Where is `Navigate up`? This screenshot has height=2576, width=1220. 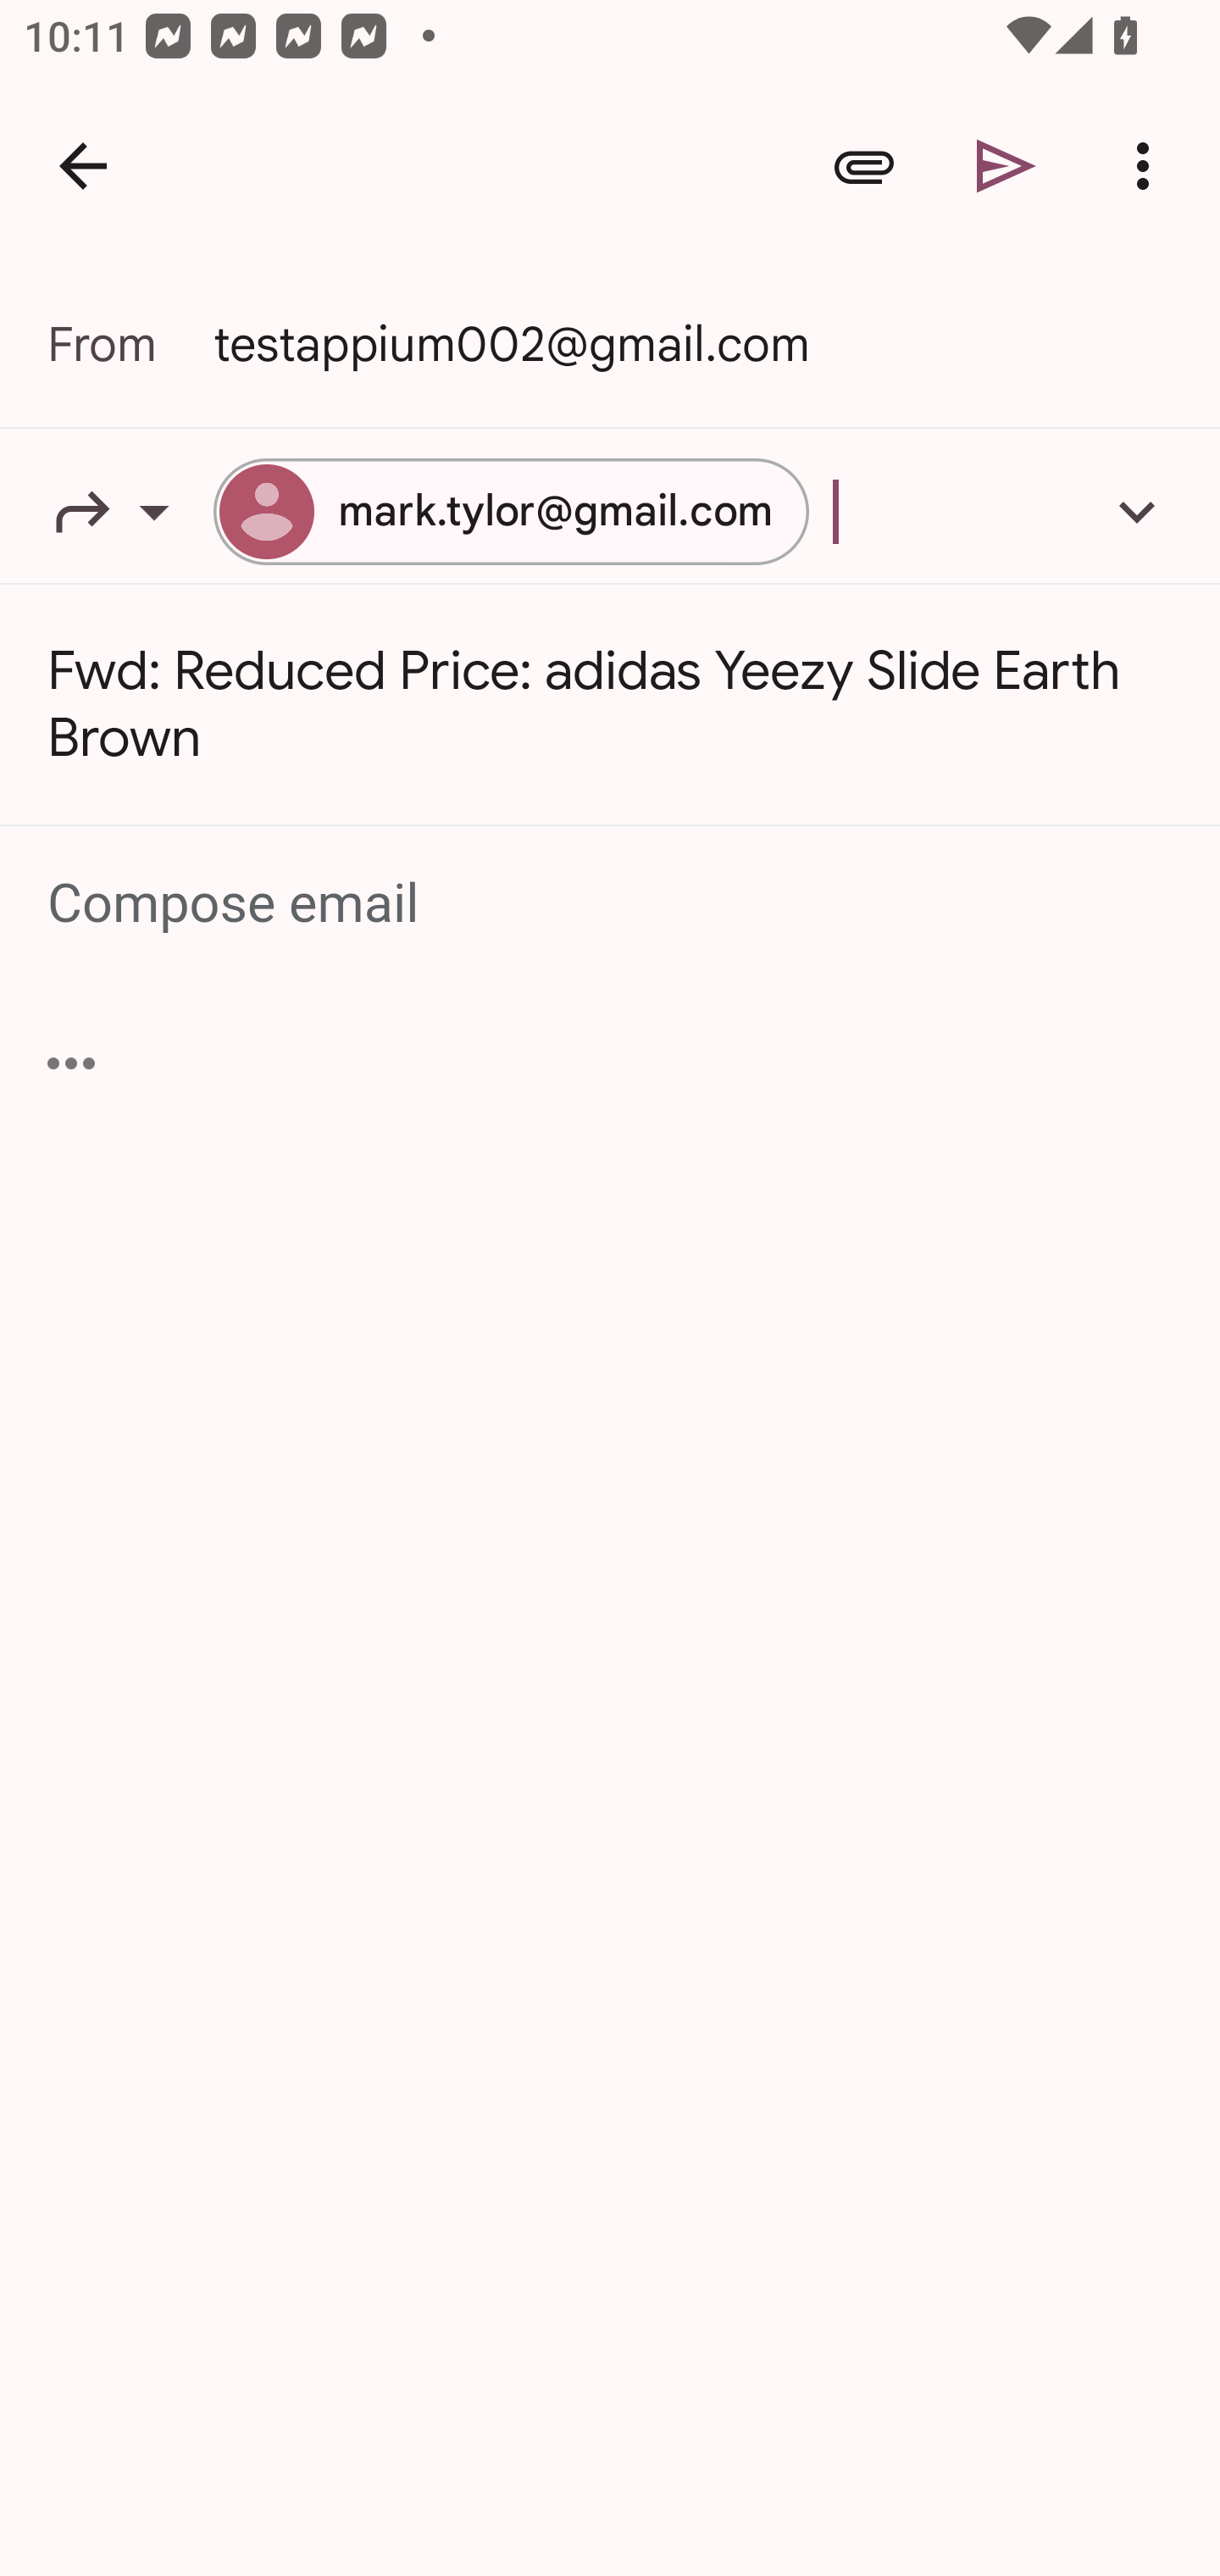
Navigate up is located at coordinates (83, 166).